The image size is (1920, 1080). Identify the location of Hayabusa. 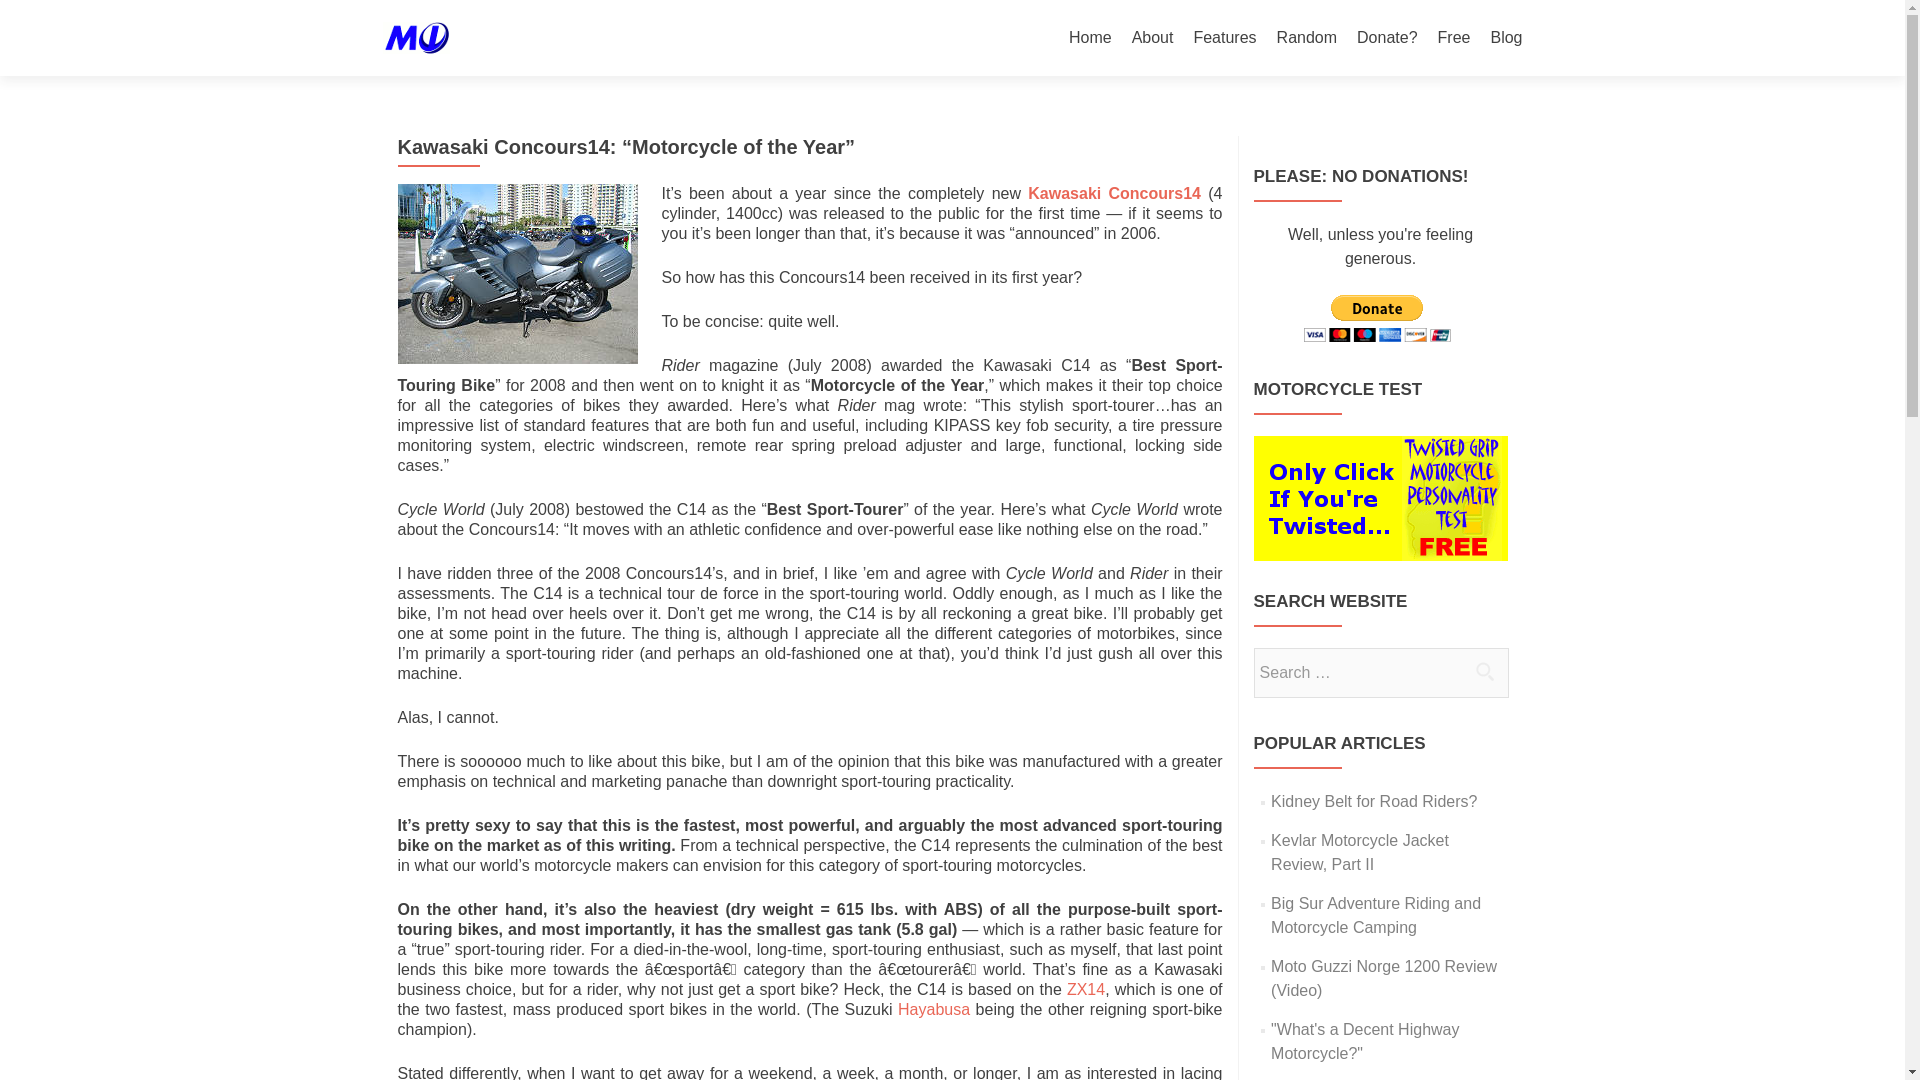
(936, 1010).